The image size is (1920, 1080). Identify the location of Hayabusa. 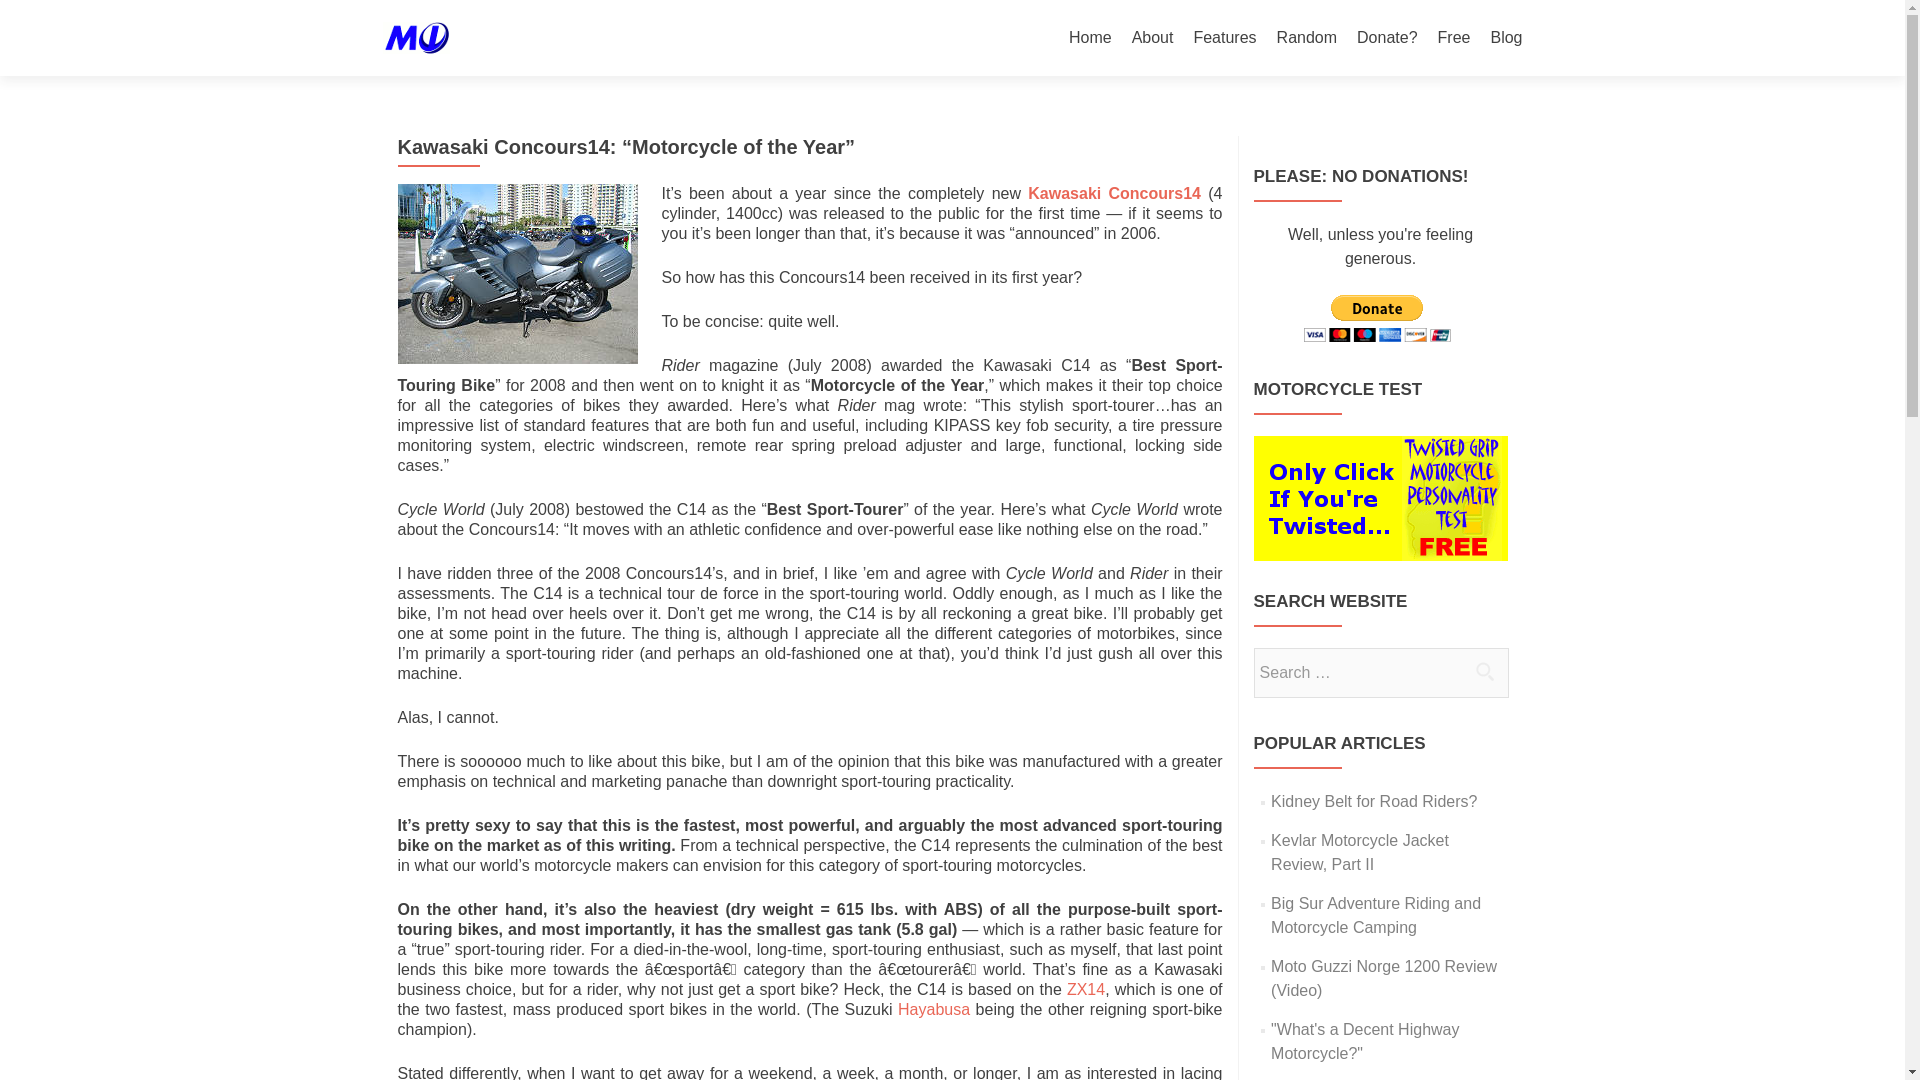
(936, 1010).